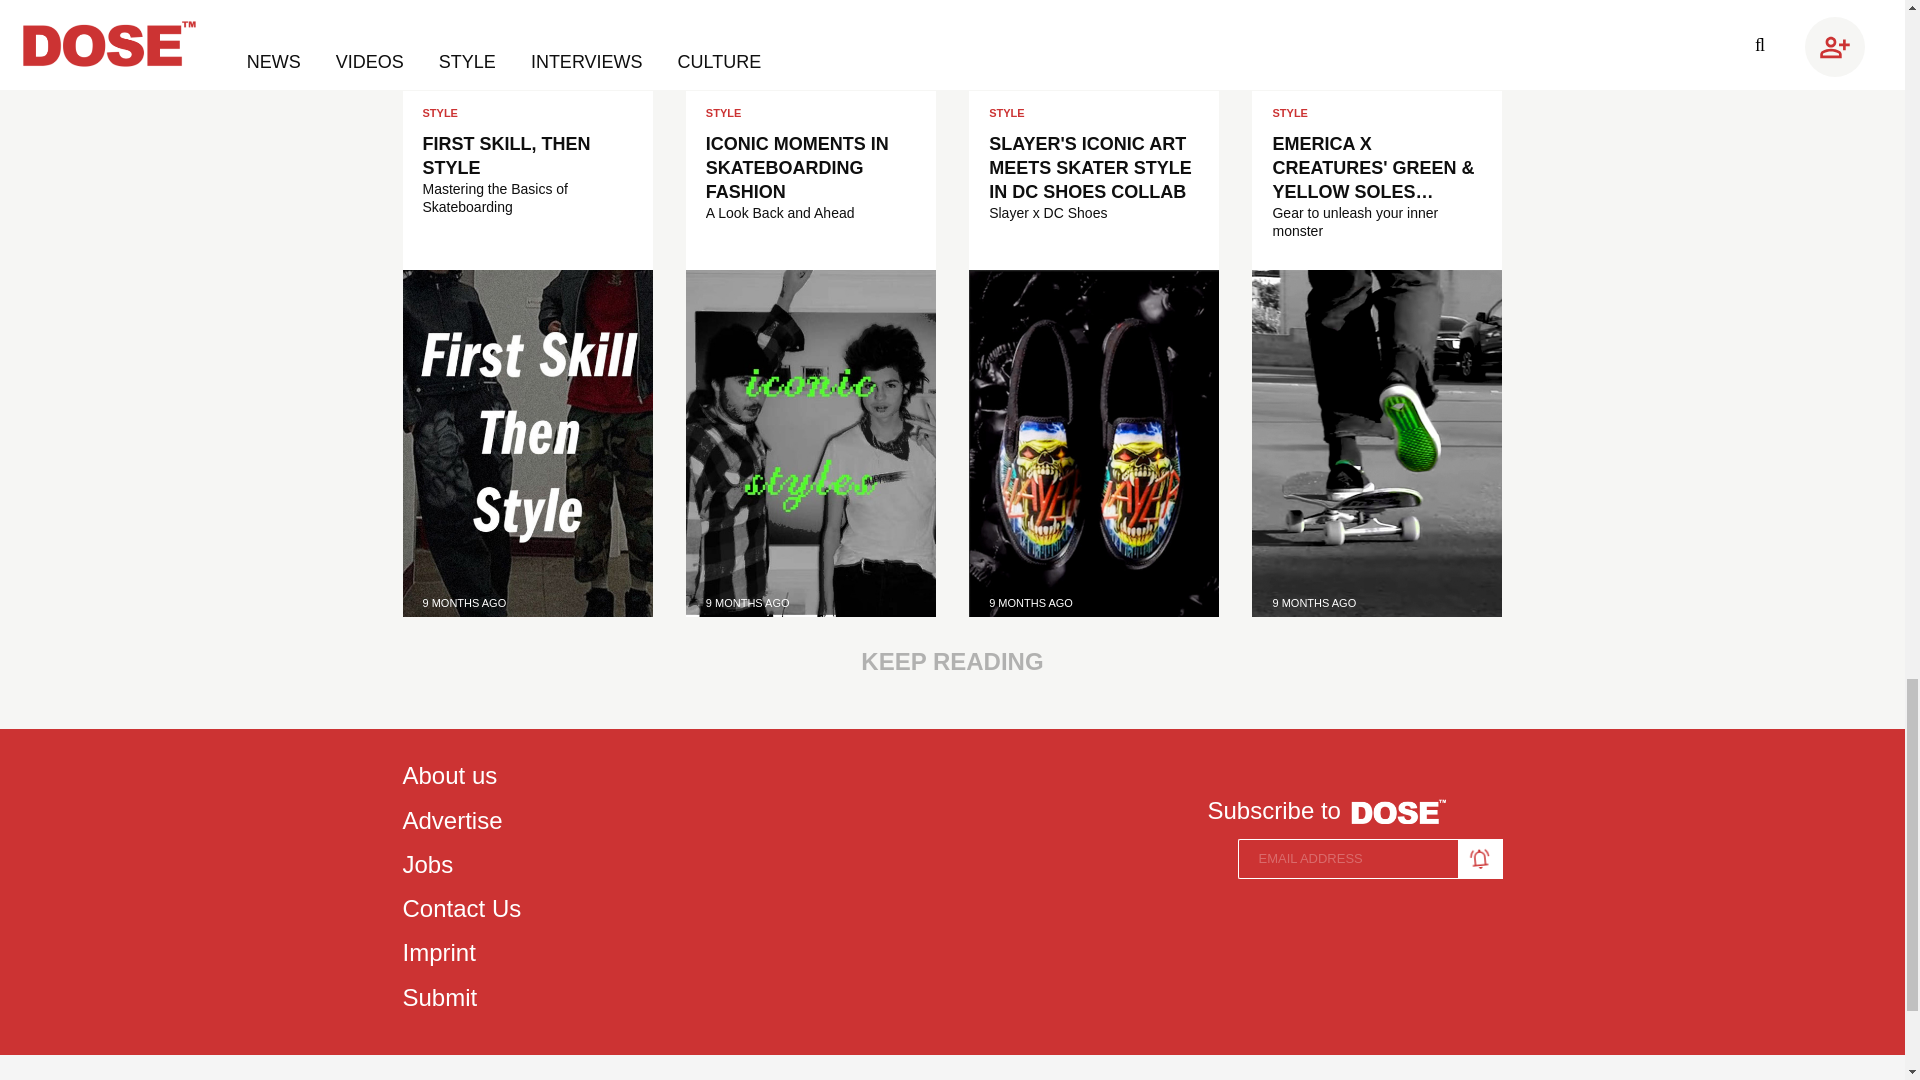  I want to click on First Skill, Then Style, so click(526, 156).